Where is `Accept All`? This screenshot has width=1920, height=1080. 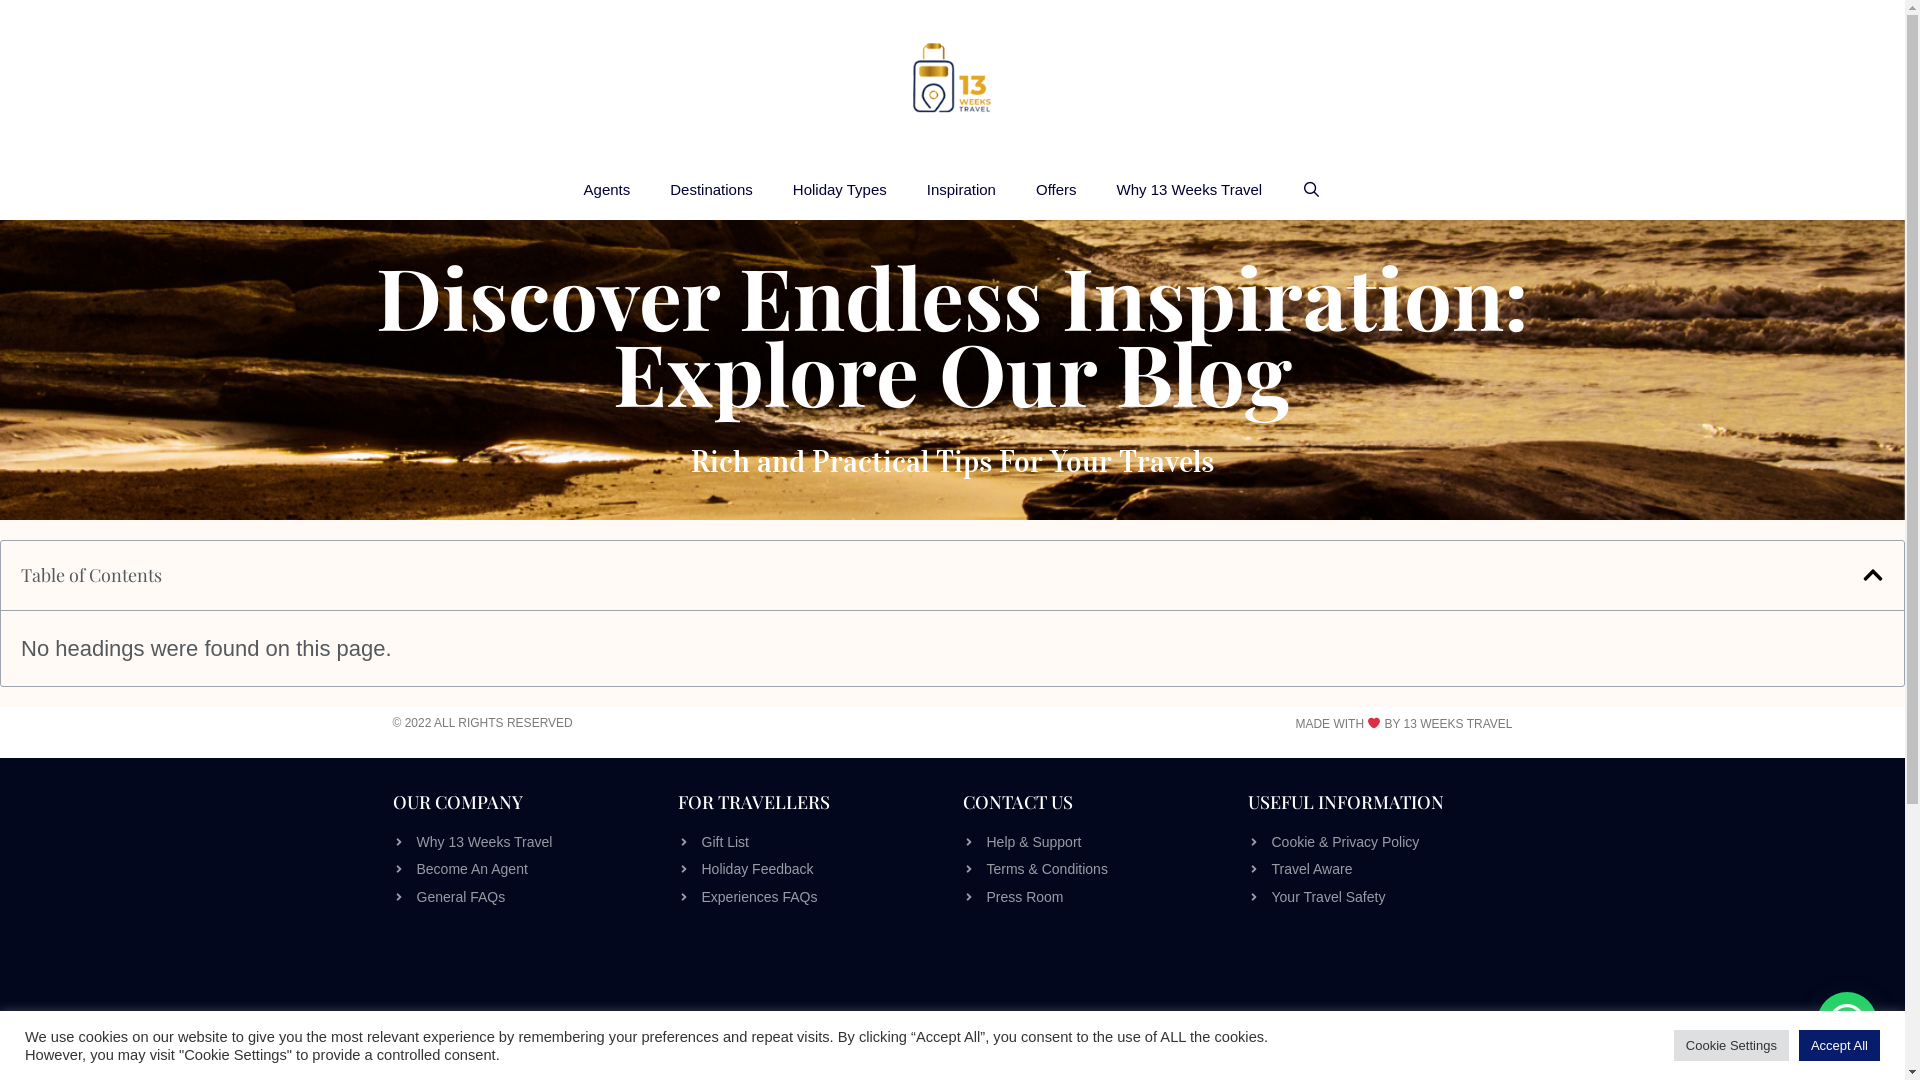 Accept All is located at coordinates (1840, 1046).